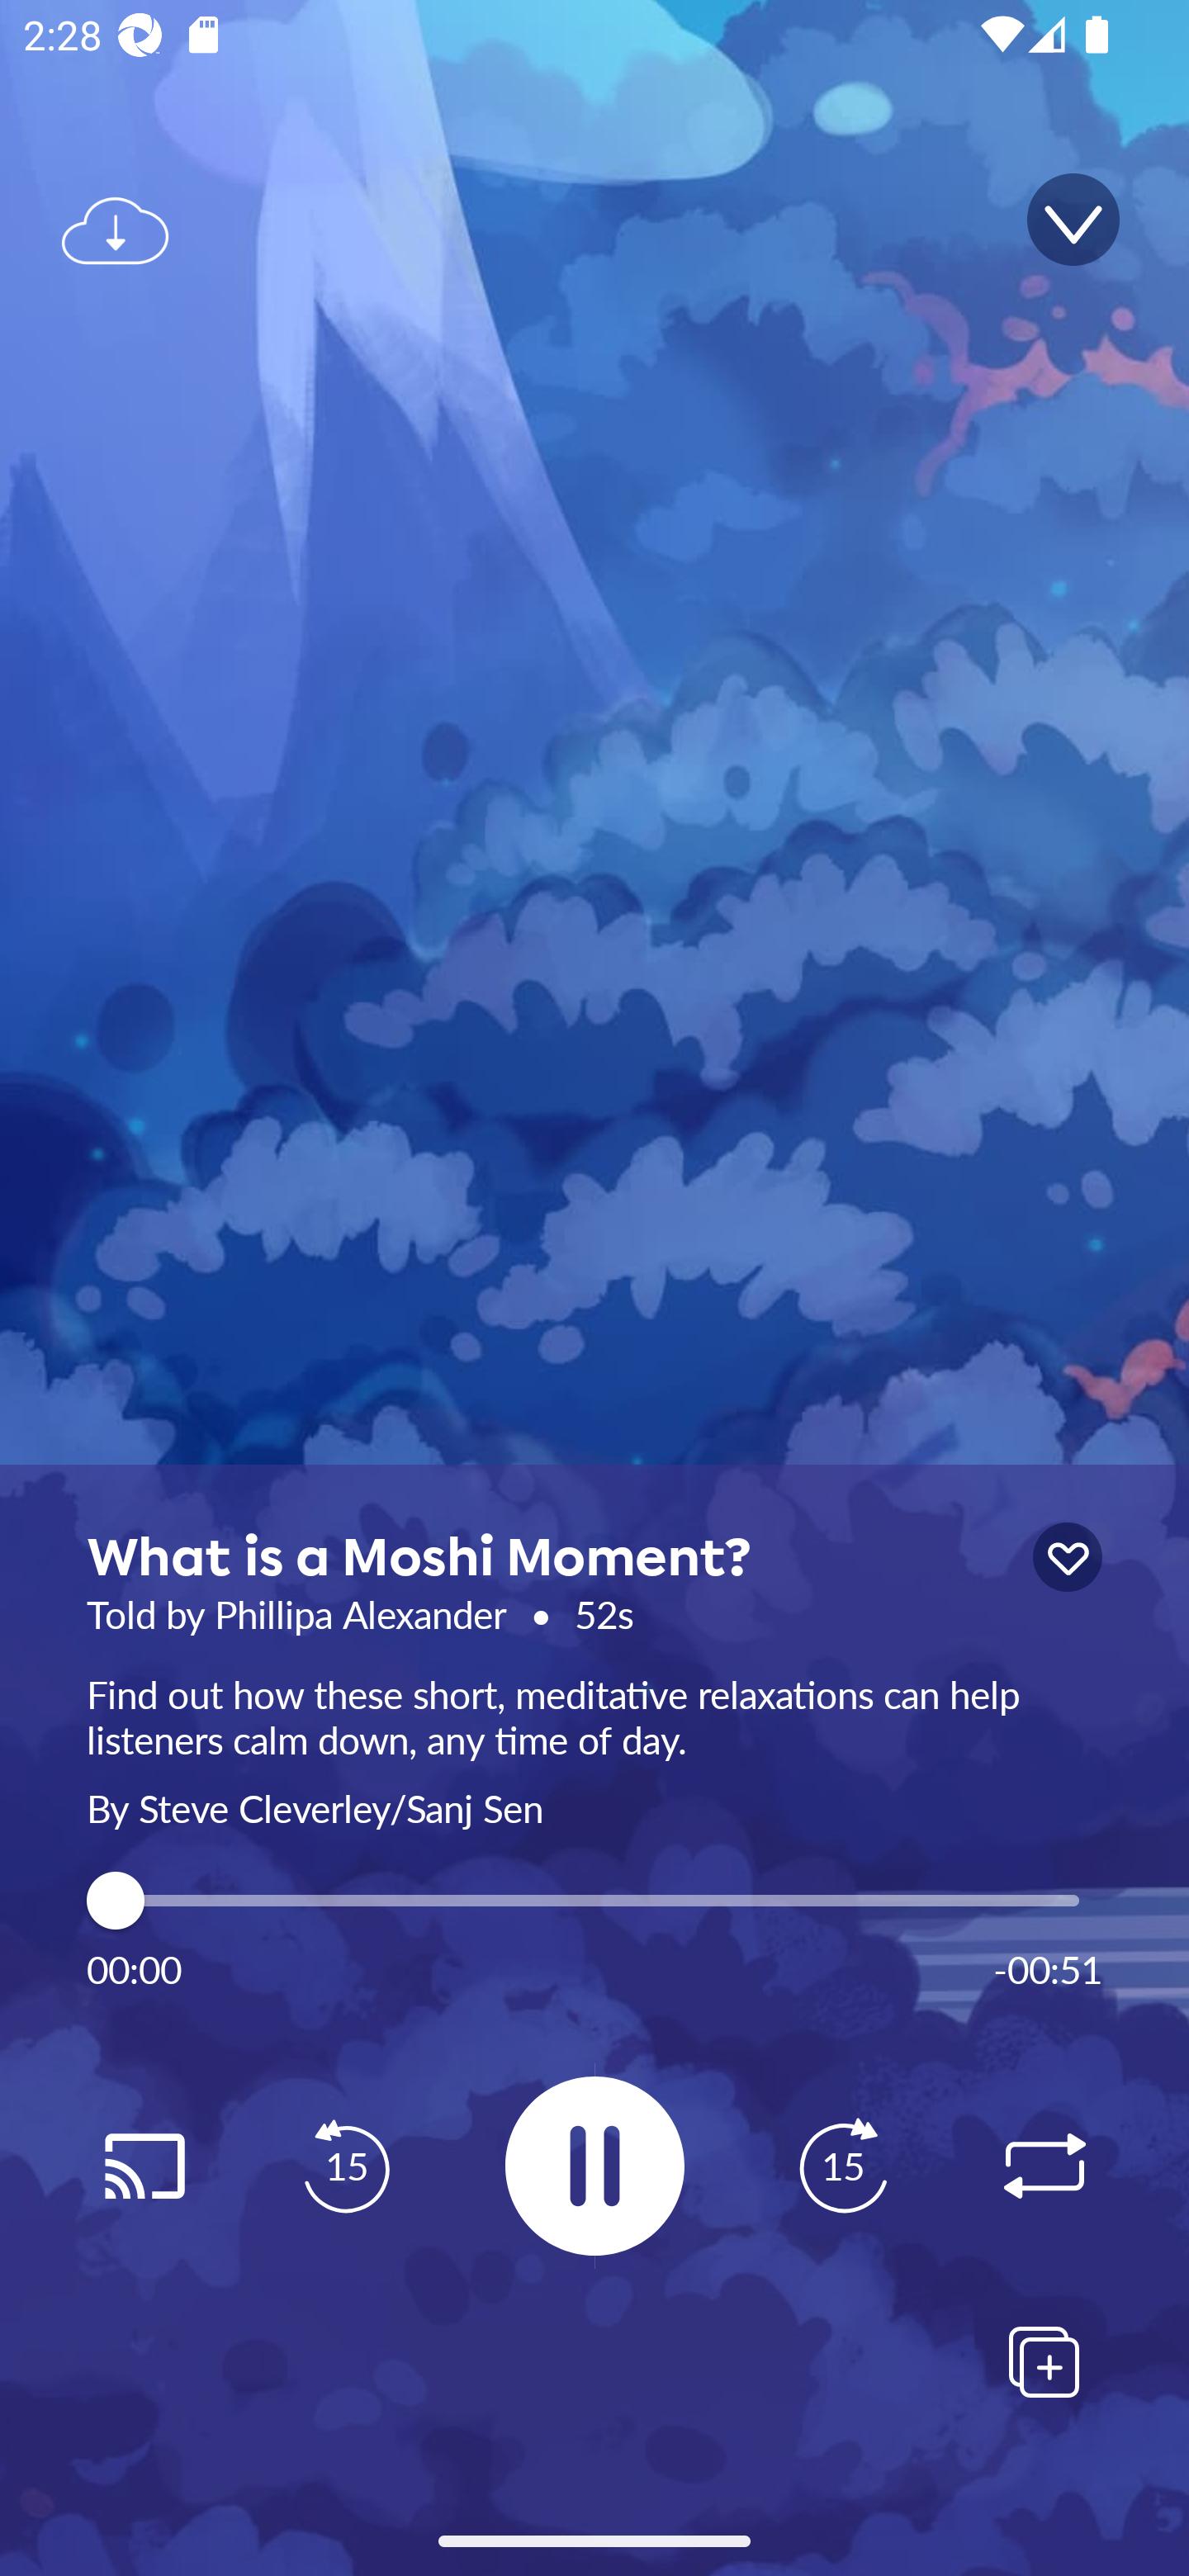 The height and width of the screenshot is (2576, 1189). What do you see at coordinates (144, 2166) in the screenshot?
I see `Replay` at bounding box center [144, 2166].